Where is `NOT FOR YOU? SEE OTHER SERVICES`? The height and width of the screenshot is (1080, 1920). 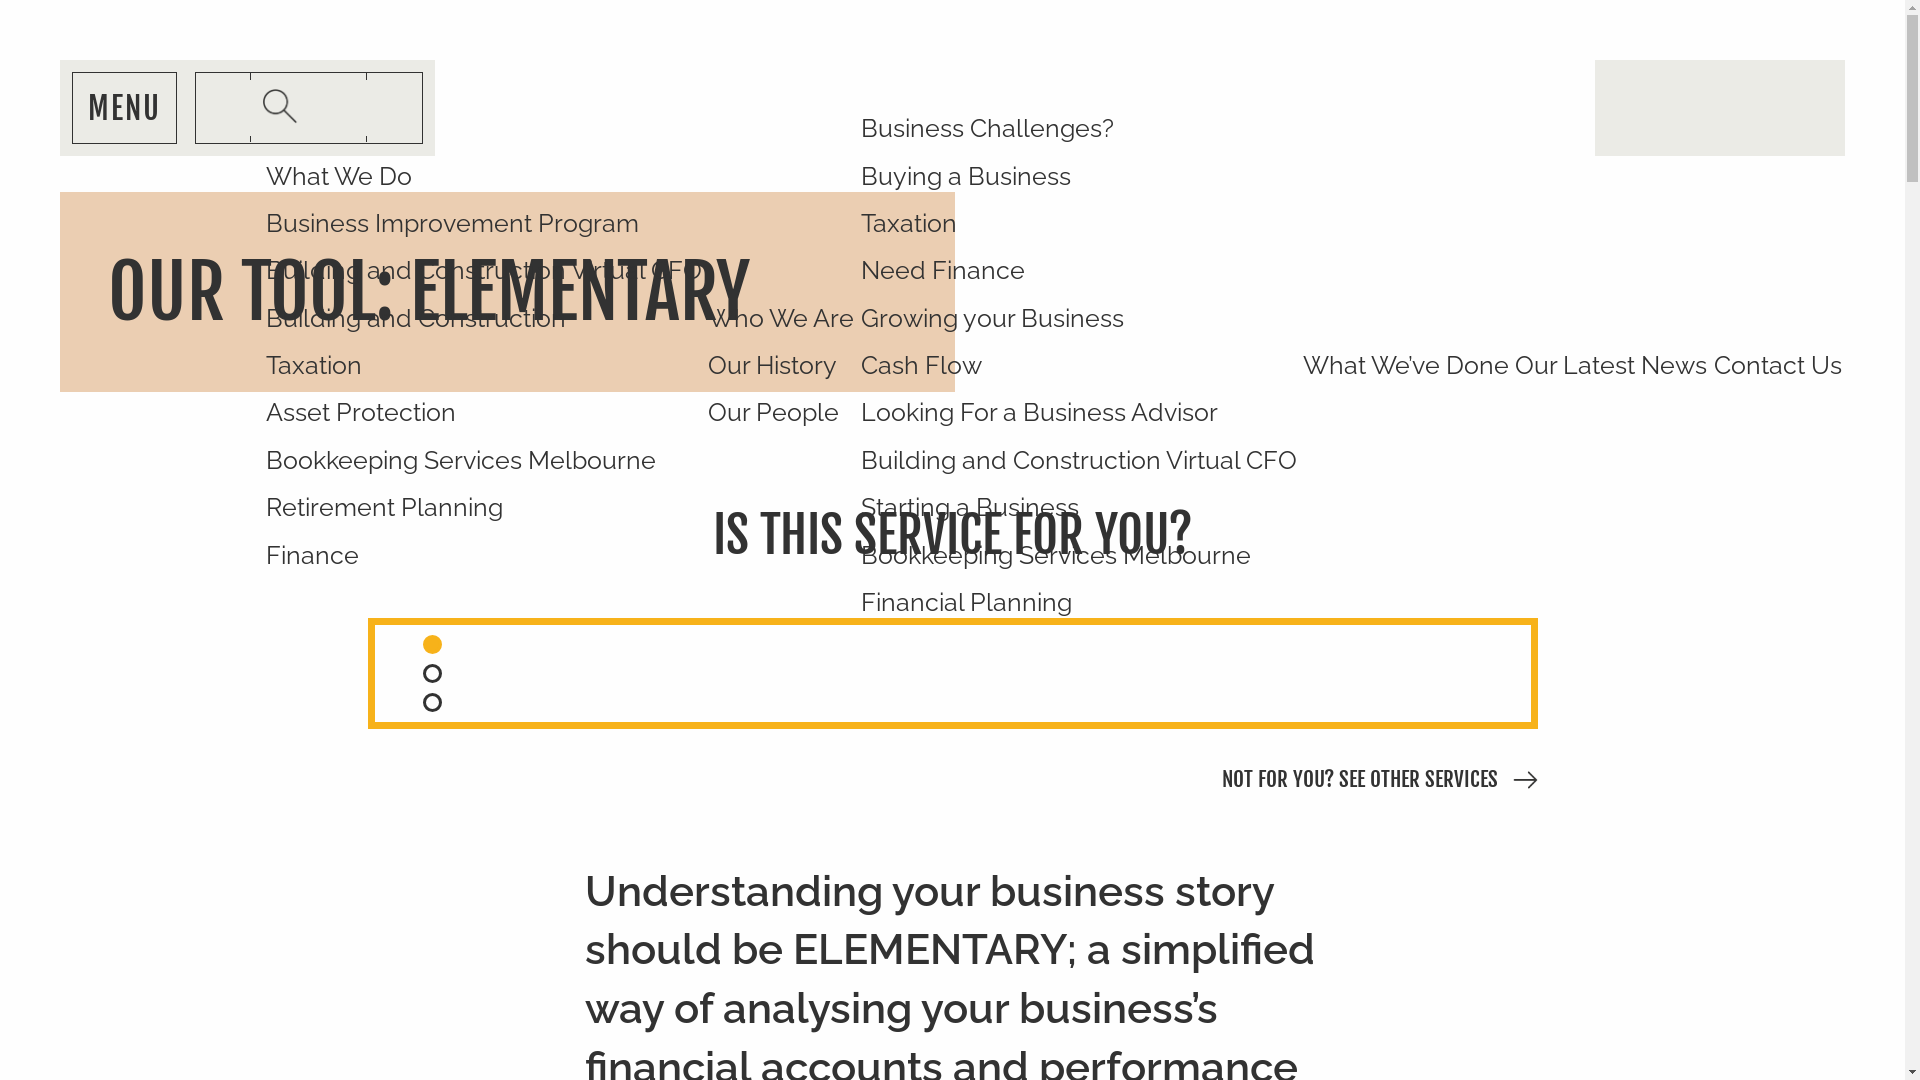
NOT FOR YOU? SEE OTHER SERVICES is located at coordinates (1360, 780).